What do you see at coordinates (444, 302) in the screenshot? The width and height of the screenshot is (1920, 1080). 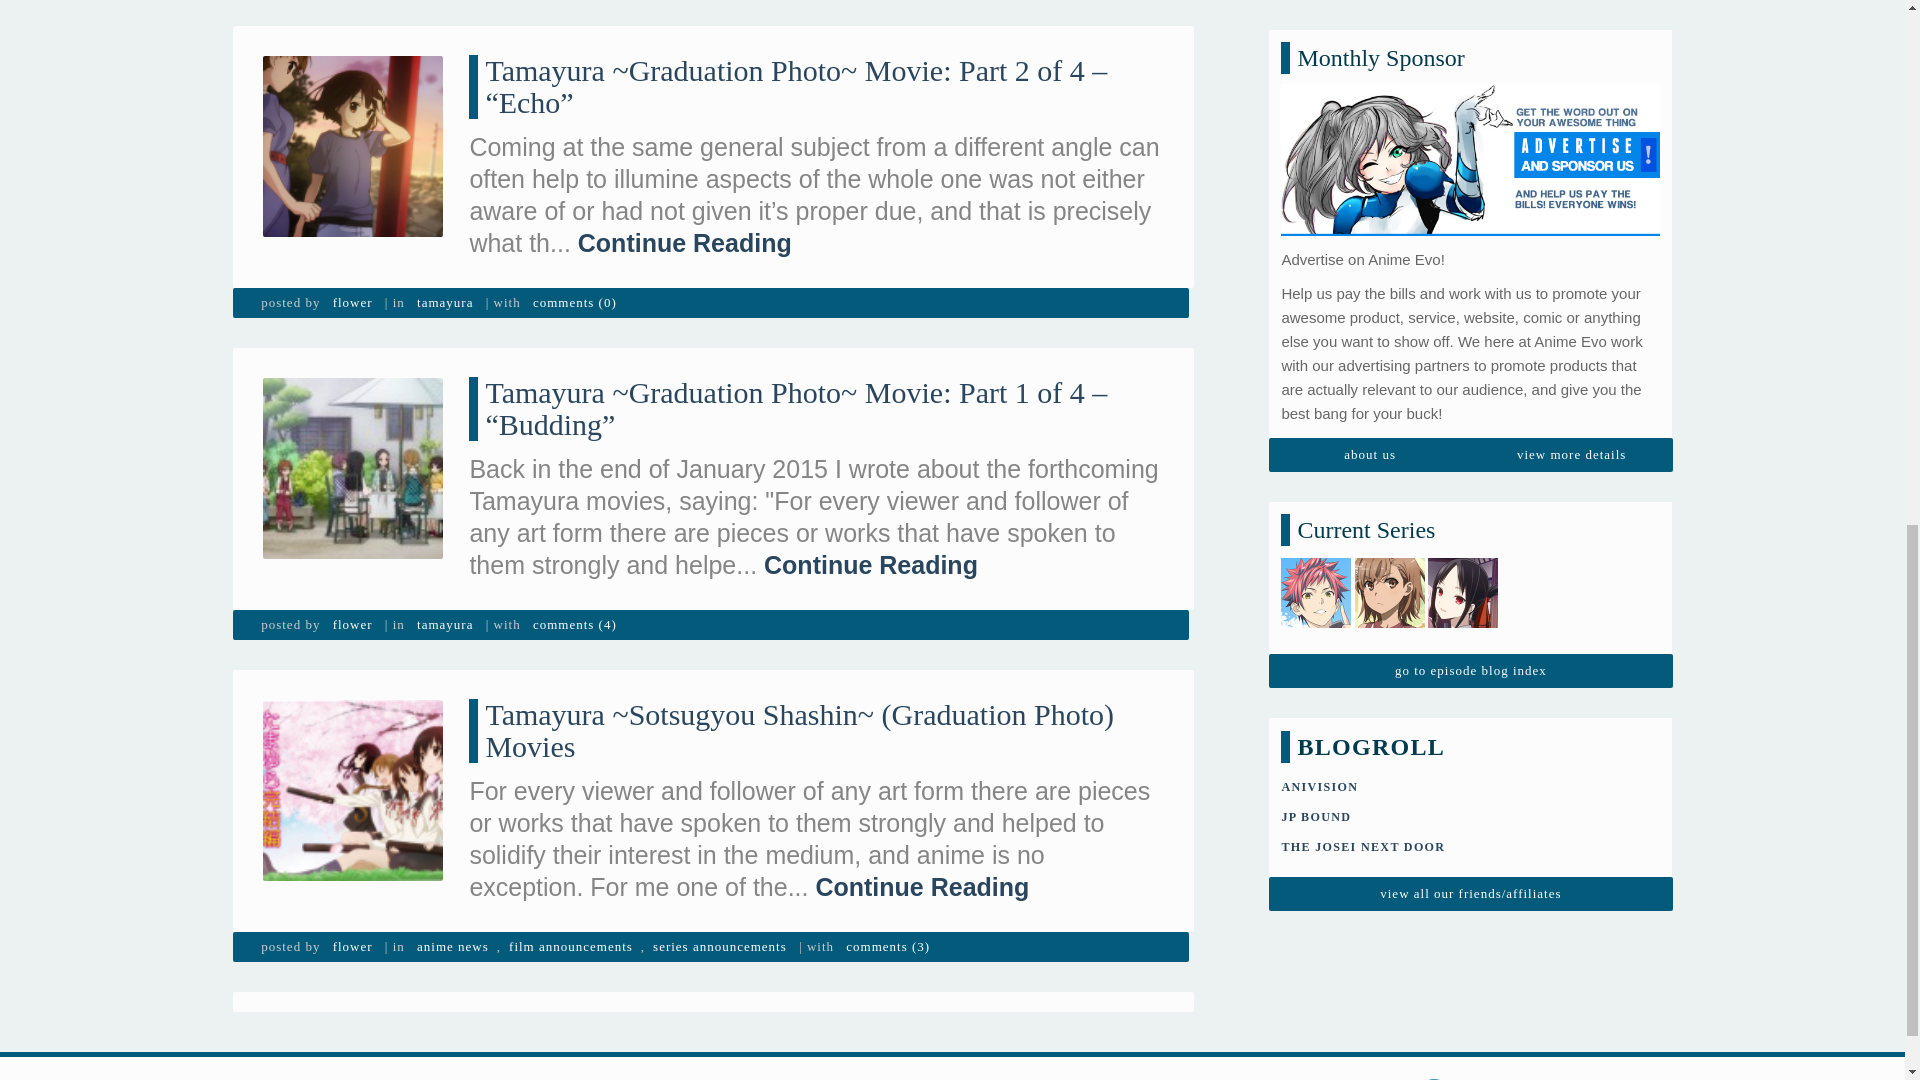 I see `tamayura` at bounding box center [444, 302].